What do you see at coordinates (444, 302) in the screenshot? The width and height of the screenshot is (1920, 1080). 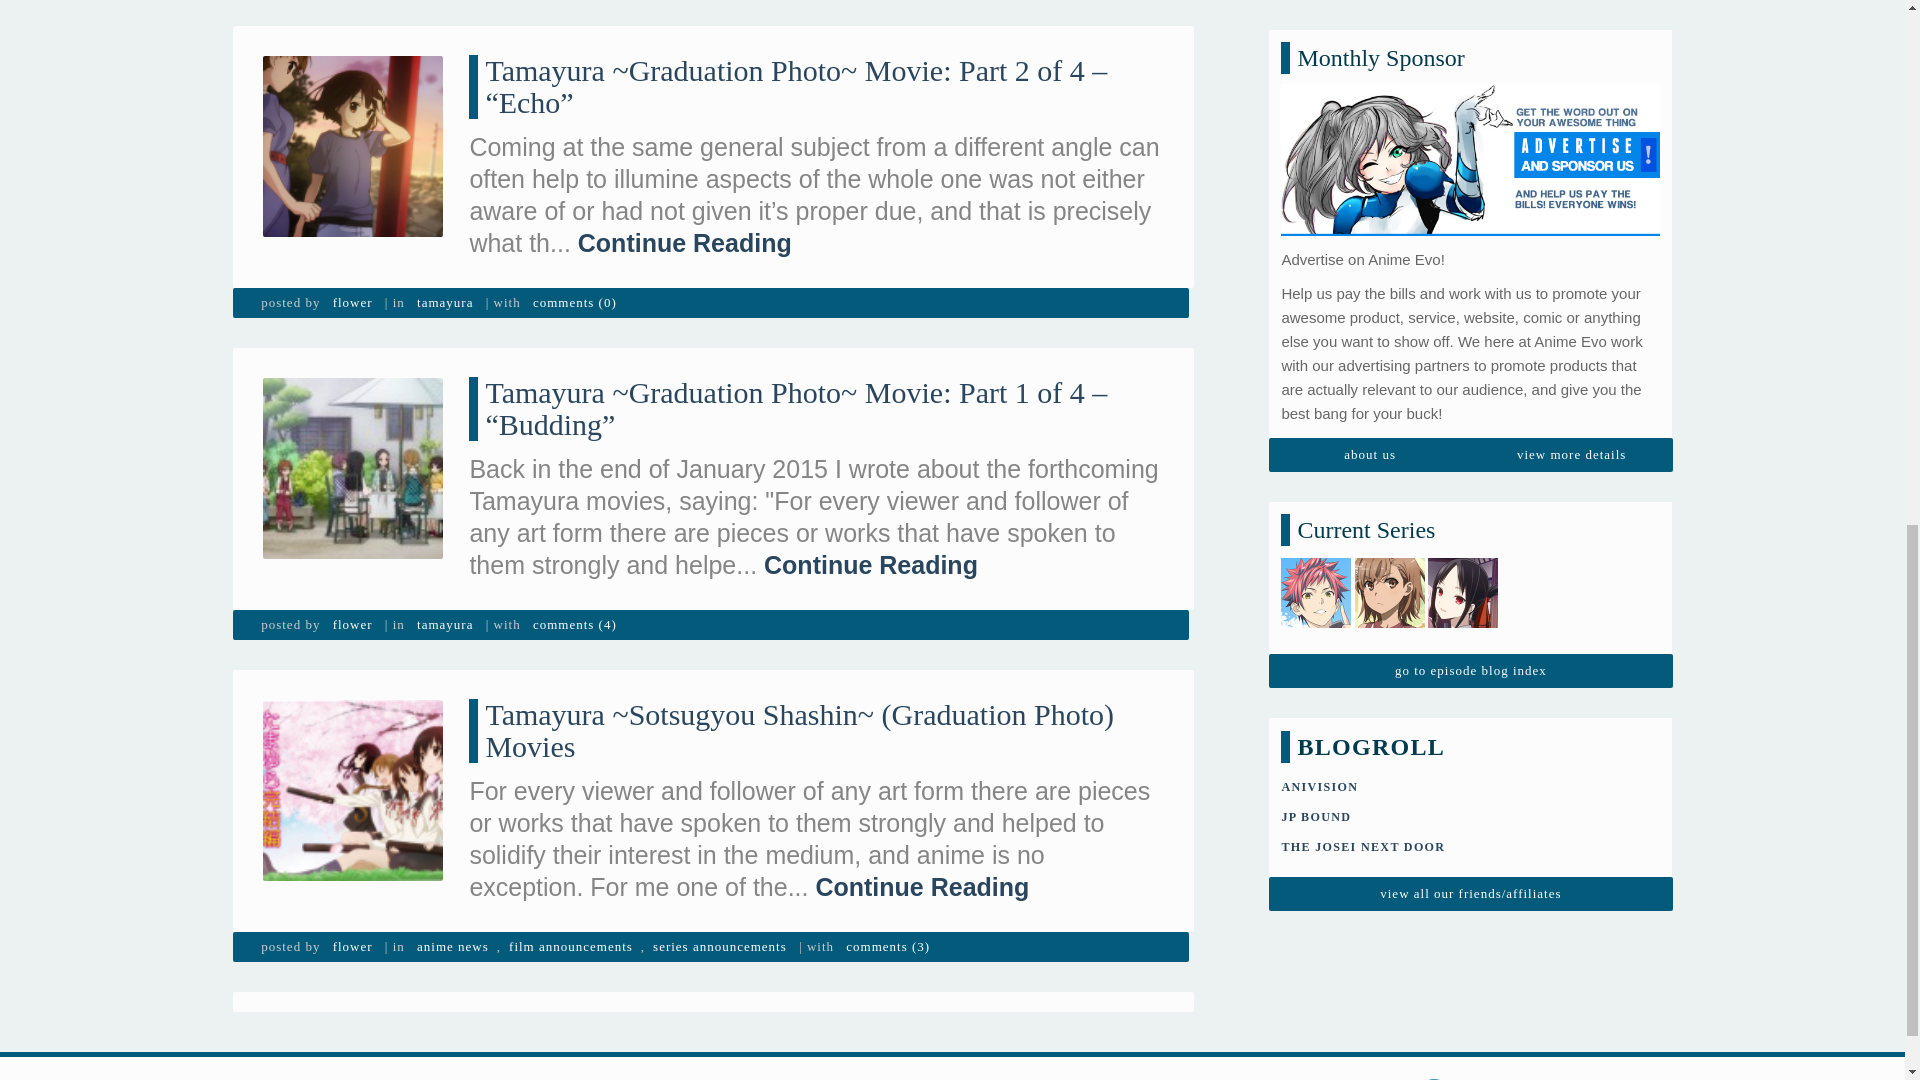 I see `tamayura` at bounding box center [444, 302].